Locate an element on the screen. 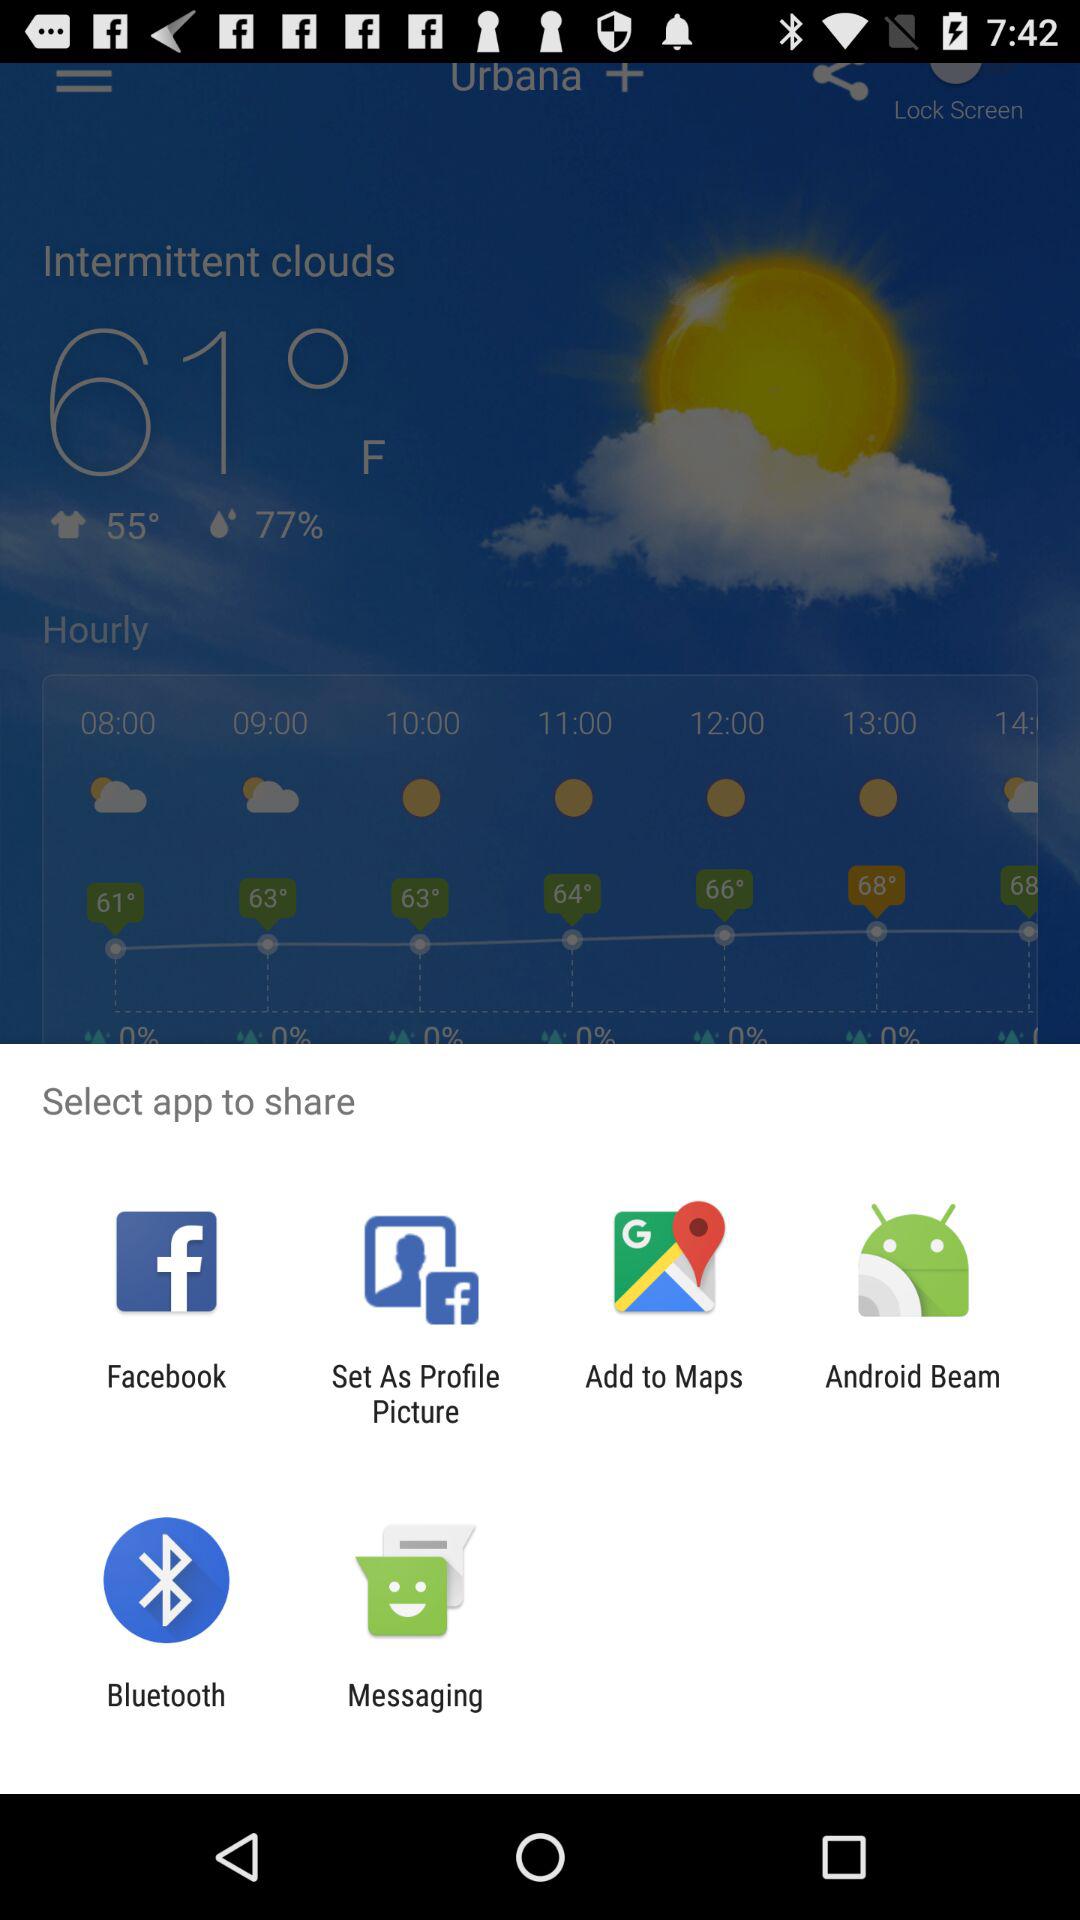 This screenshot has height=1920, width=1080. turn on the icon next to the add to maps item is located at coordinates (415, 1393).